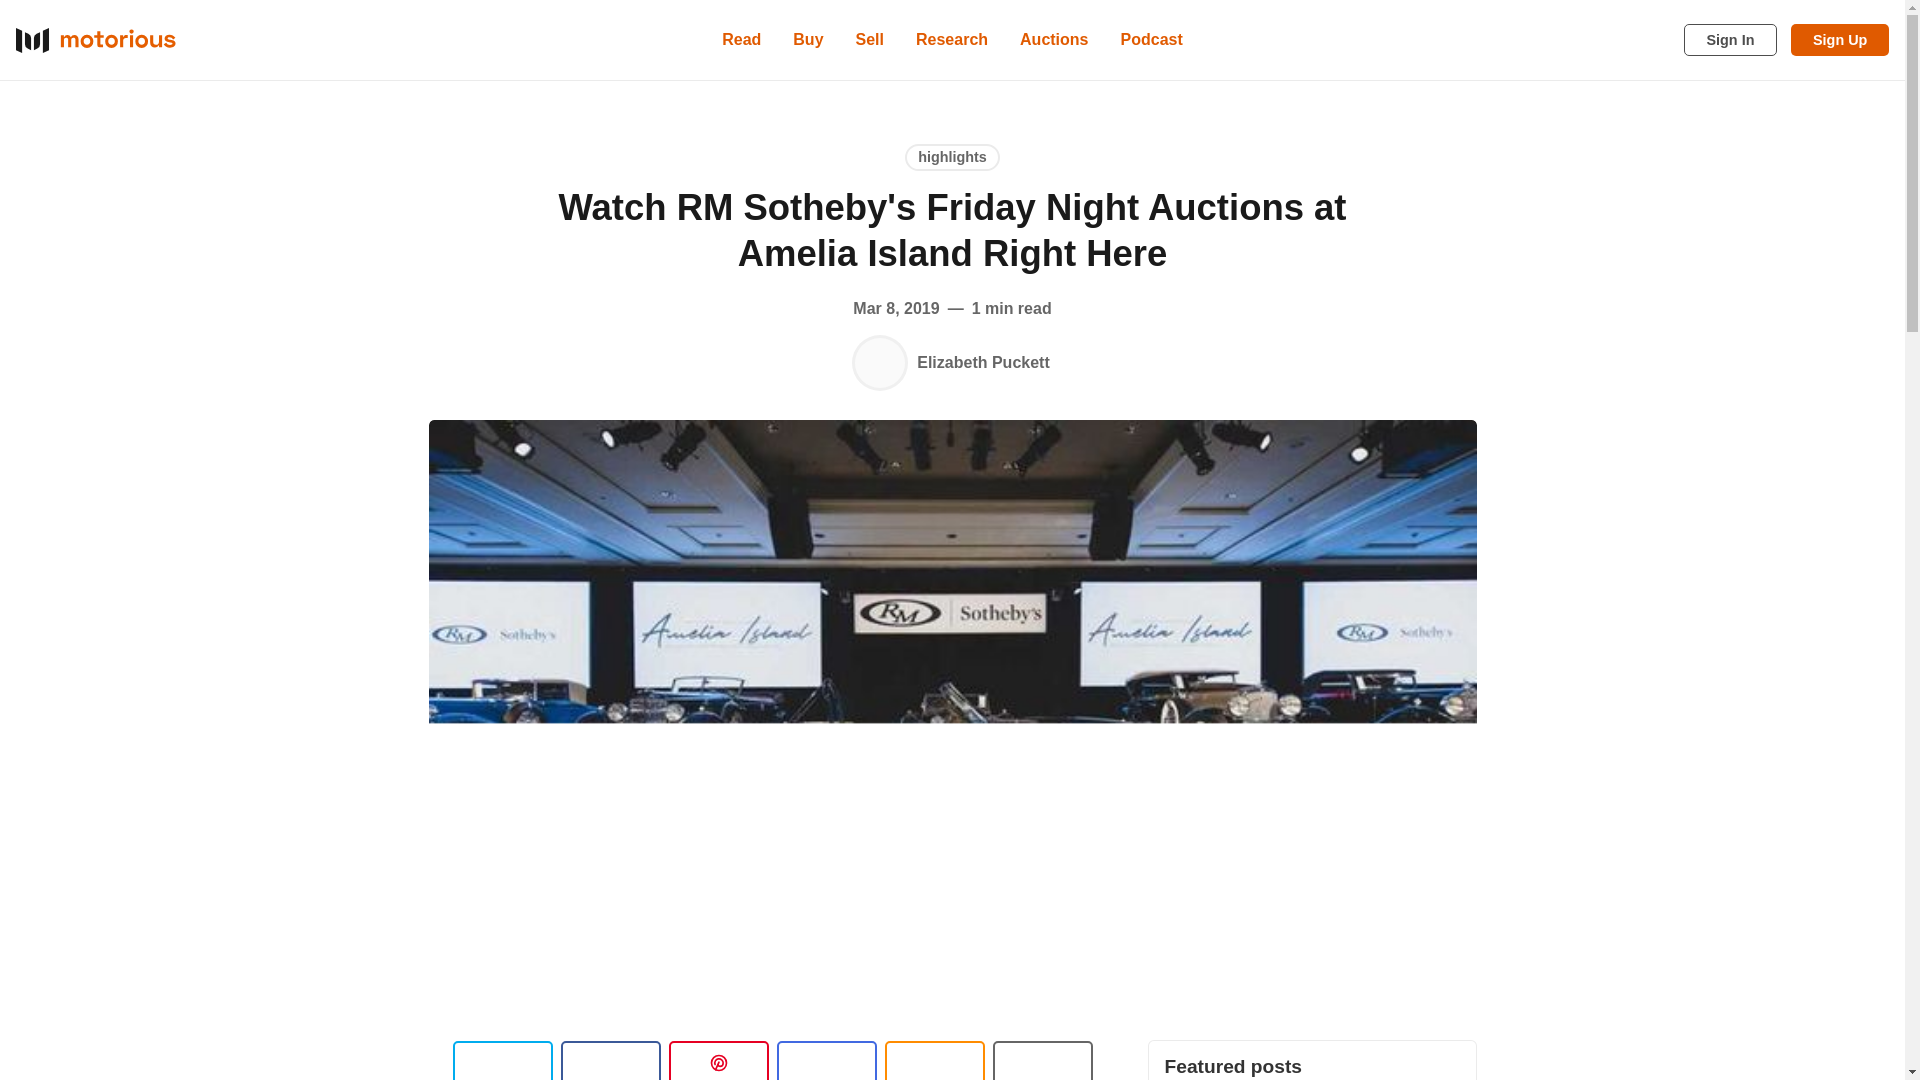 This screenshot has width=1920, height=1080. I want to click on Share on Facebook, so click(610, 1060).